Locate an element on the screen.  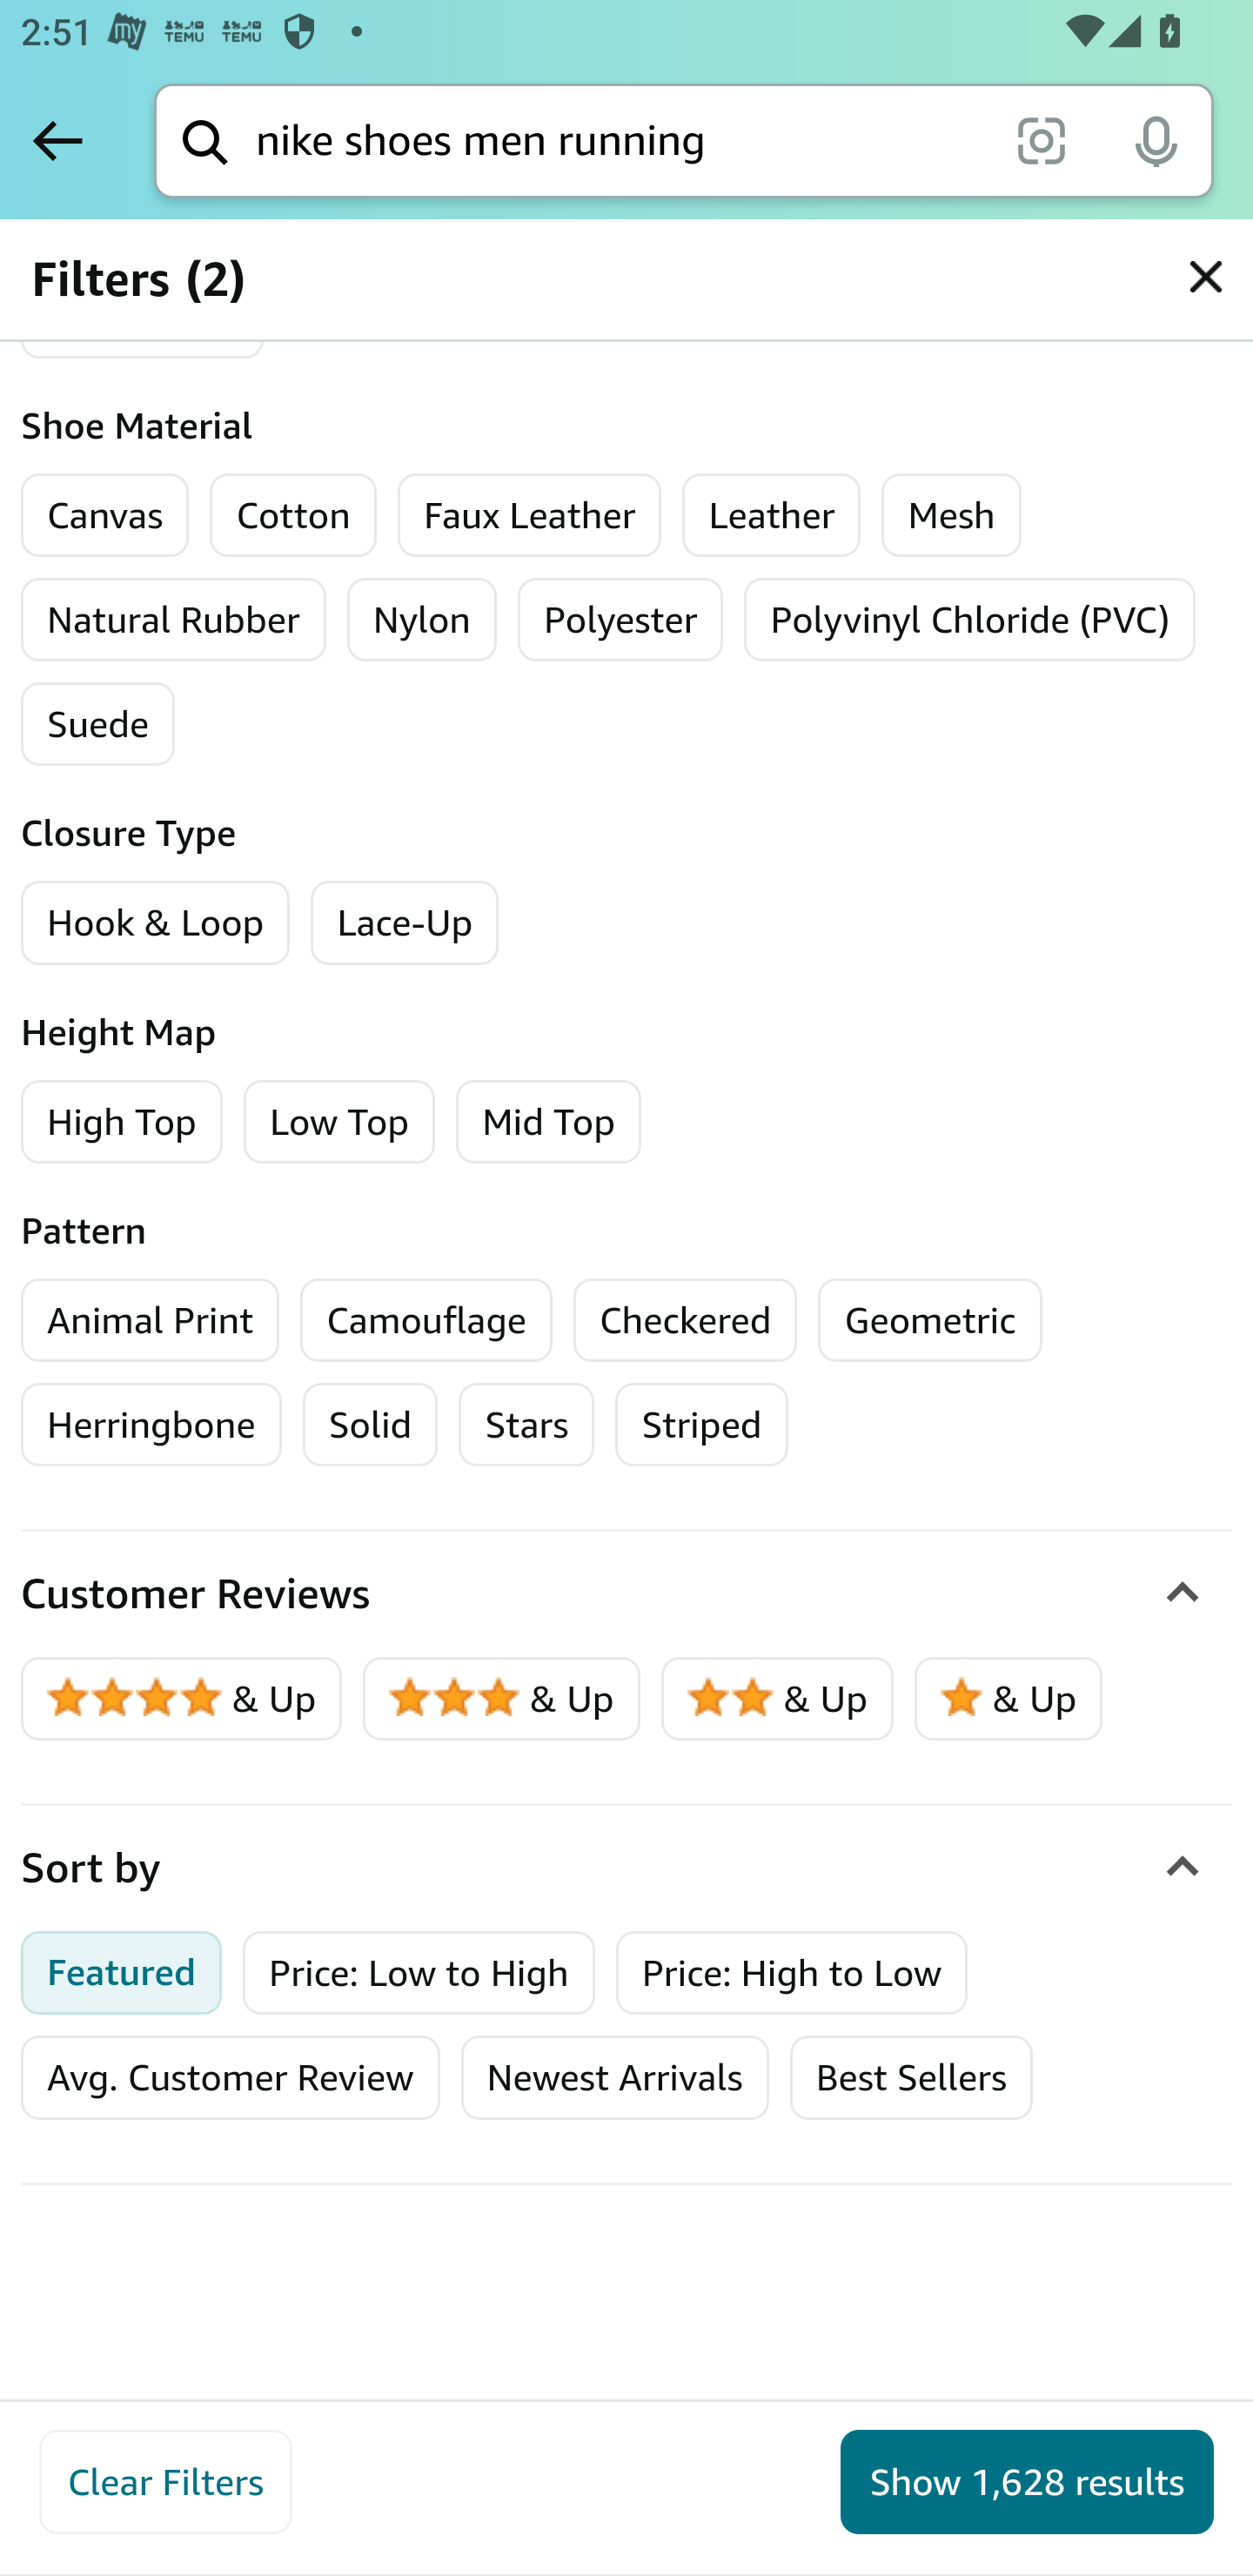
Polyvinyl Chloride (PVC) is located at coordinates (971, 620).